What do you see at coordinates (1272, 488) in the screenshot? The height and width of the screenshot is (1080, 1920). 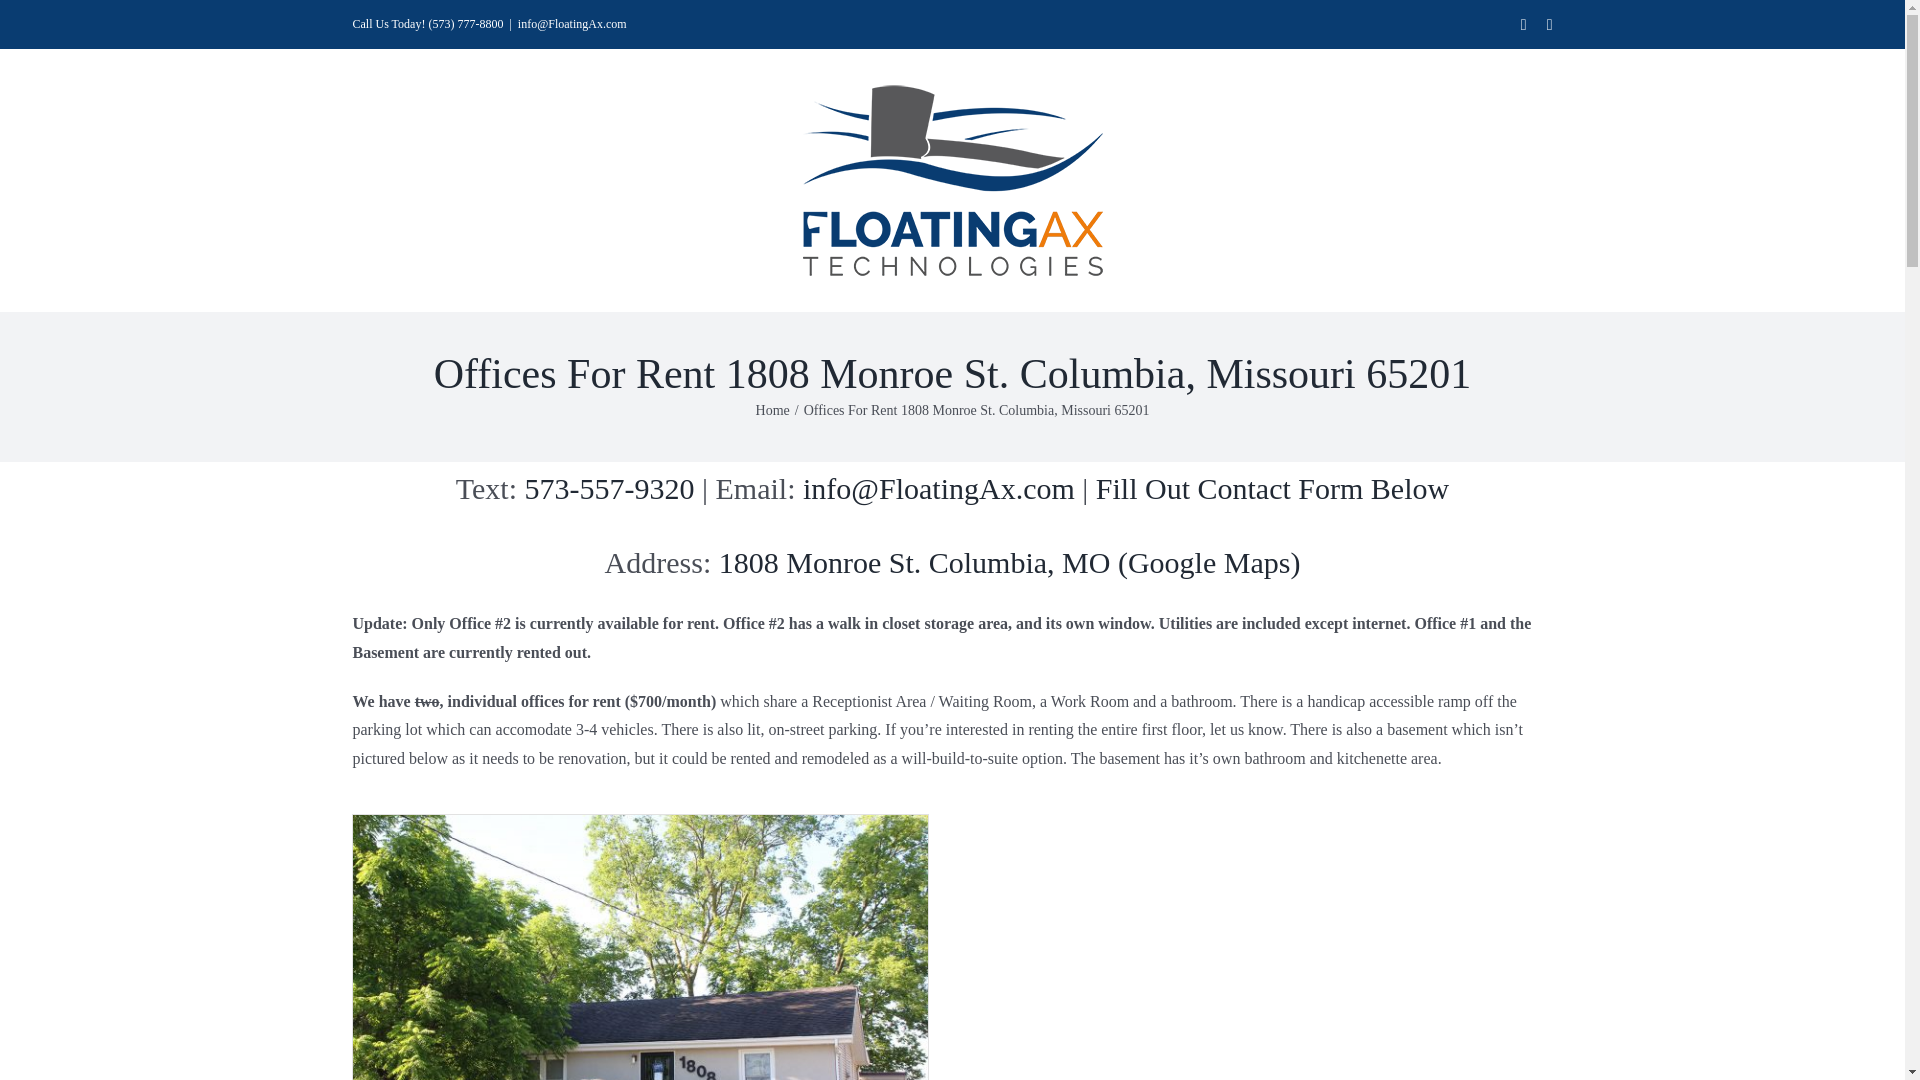 I see `Fill Out Contact Form Below` at bounding box center [1272, 488].